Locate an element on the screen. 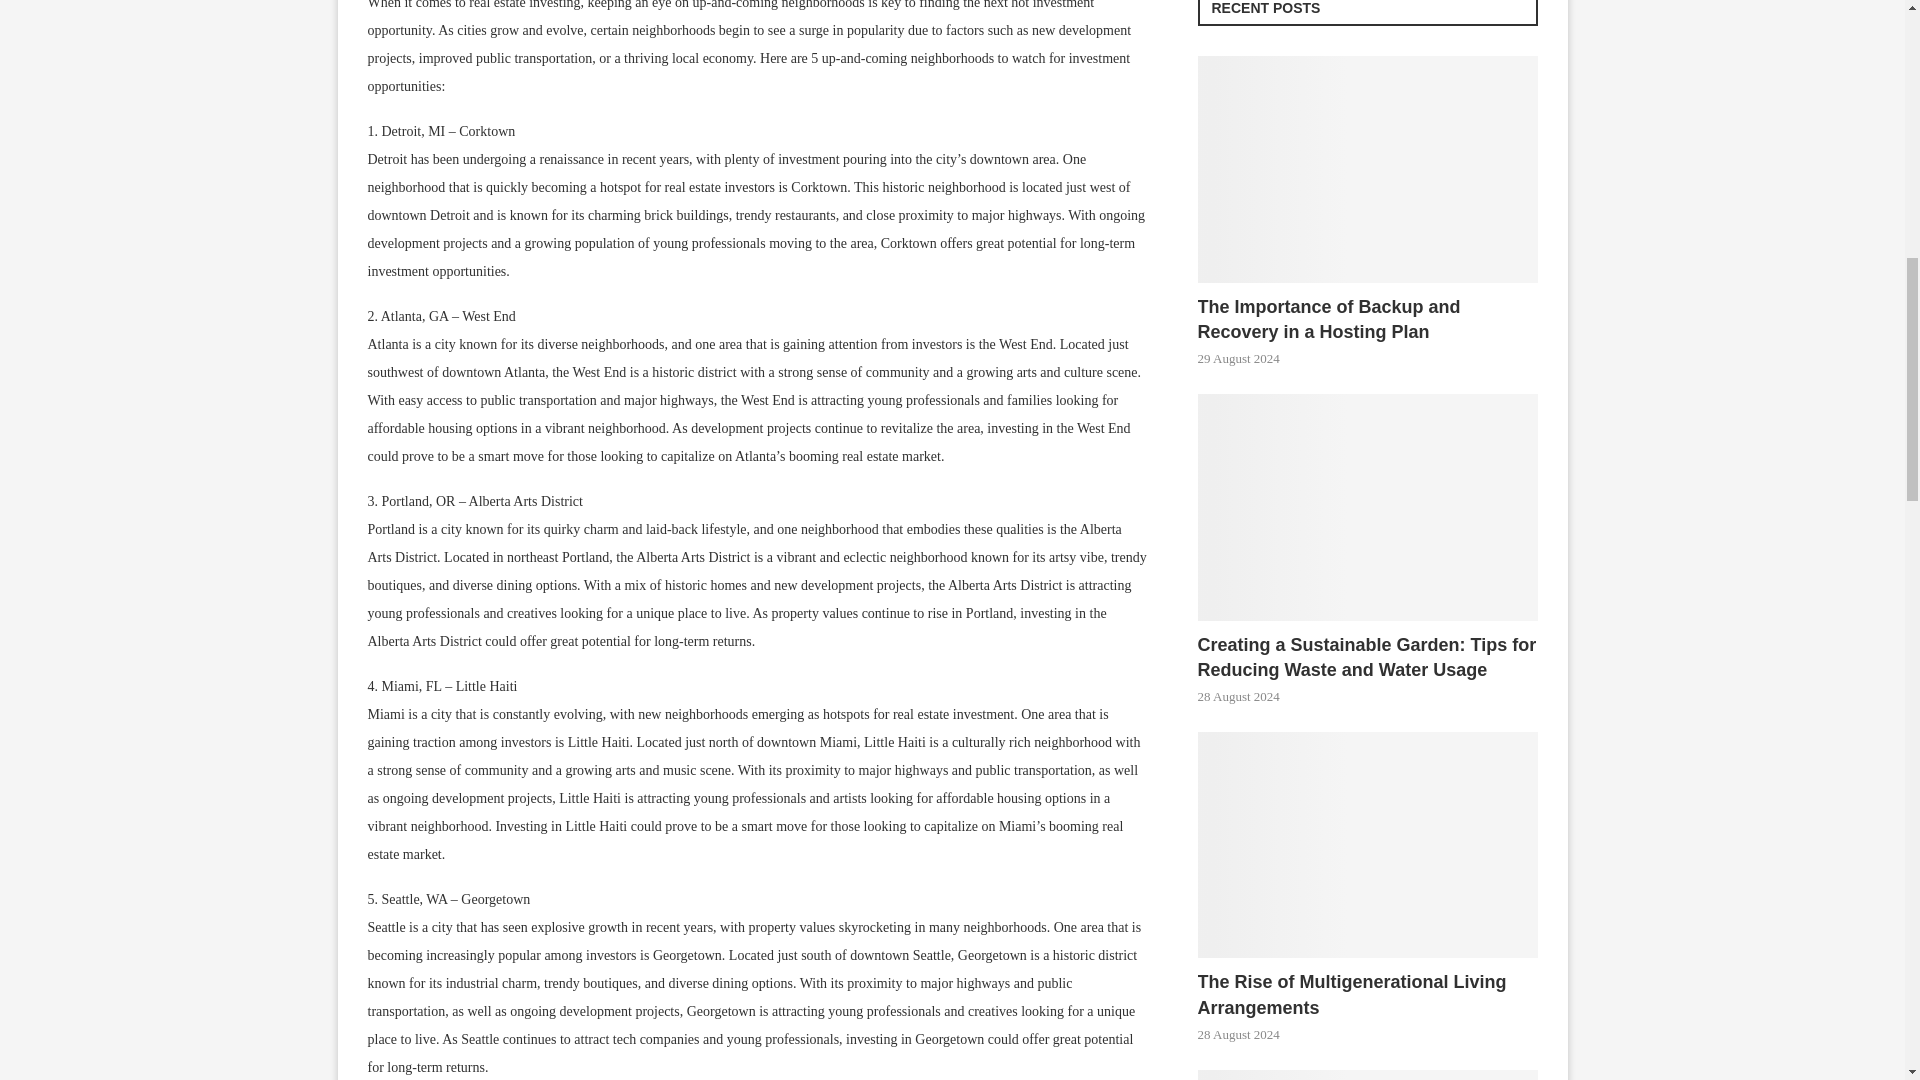 The width and height of the screenshot is (1920, 1080). The Rise of Multigenerational Living Arrangements is located at coordinates (1368, 846).